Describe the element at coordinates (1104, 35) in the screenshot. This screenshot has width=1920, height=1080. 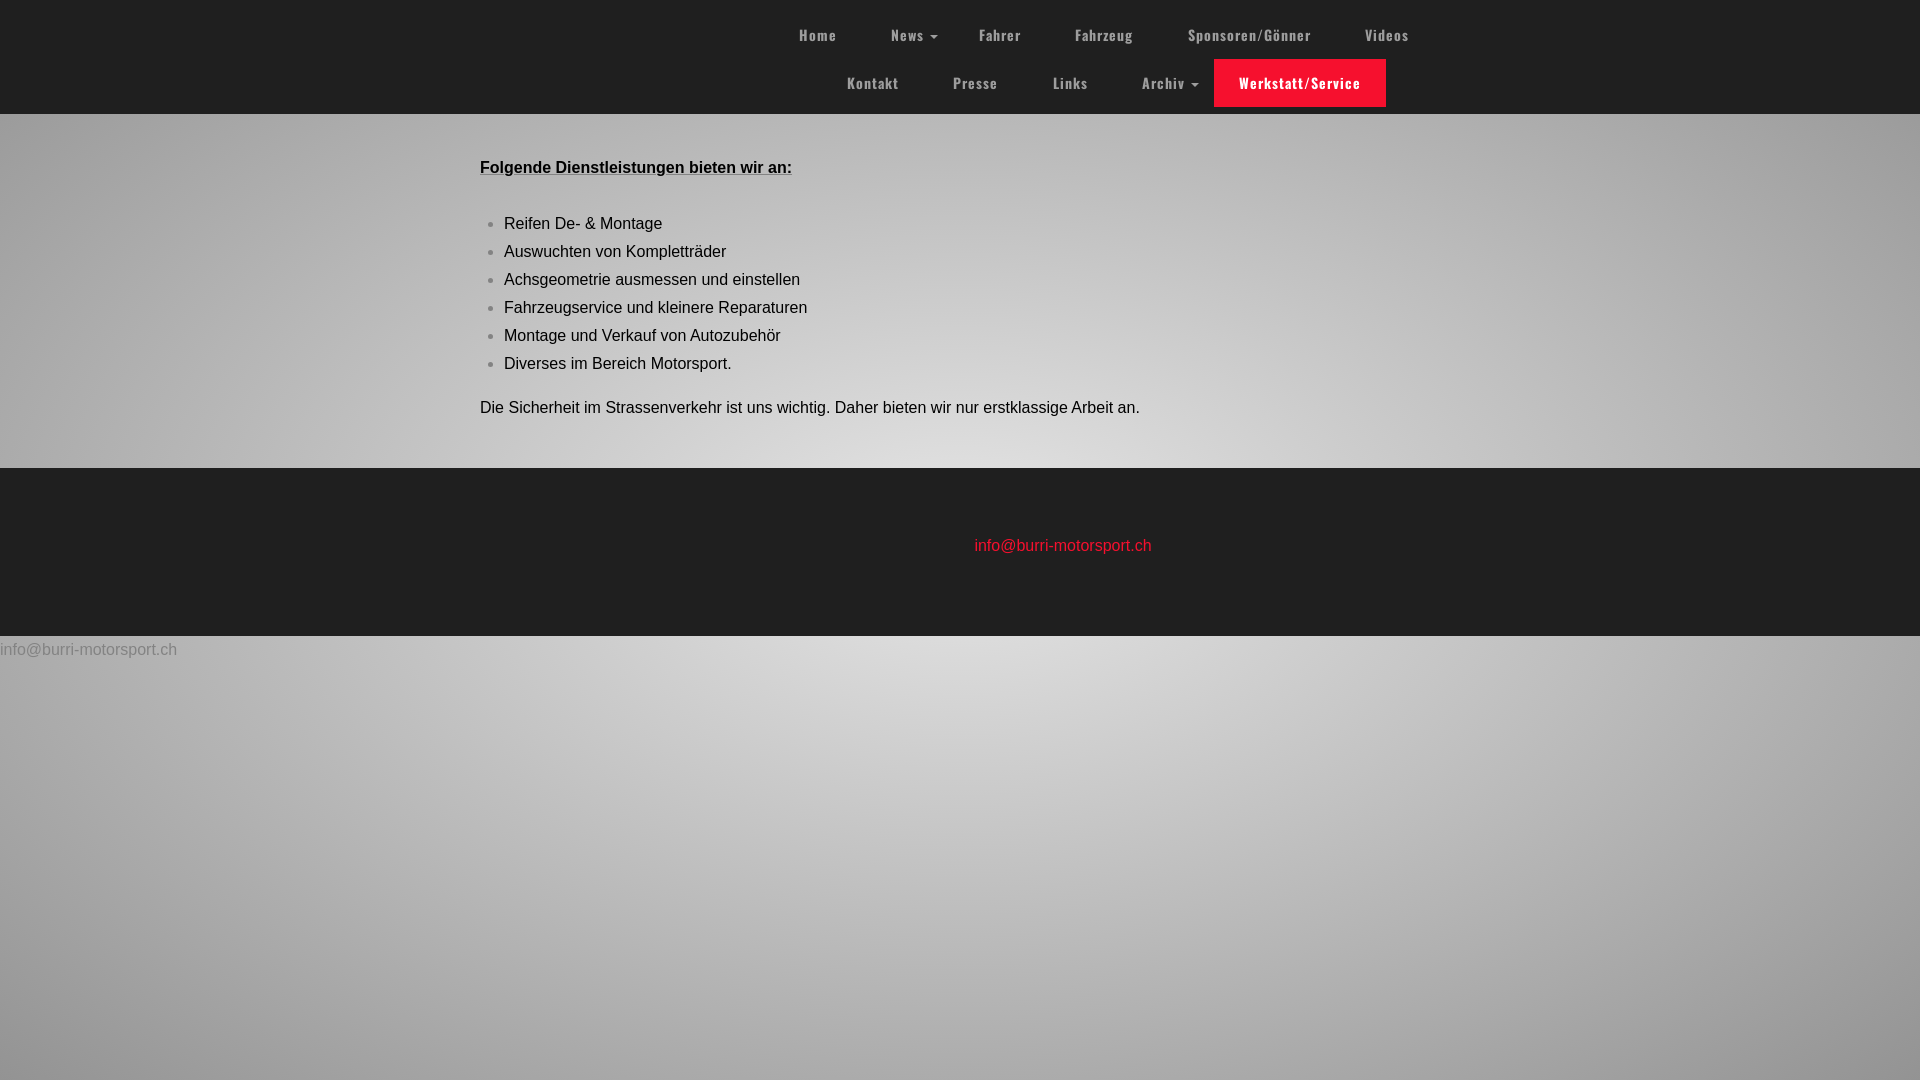
I see `Fahrzeug` at that location.